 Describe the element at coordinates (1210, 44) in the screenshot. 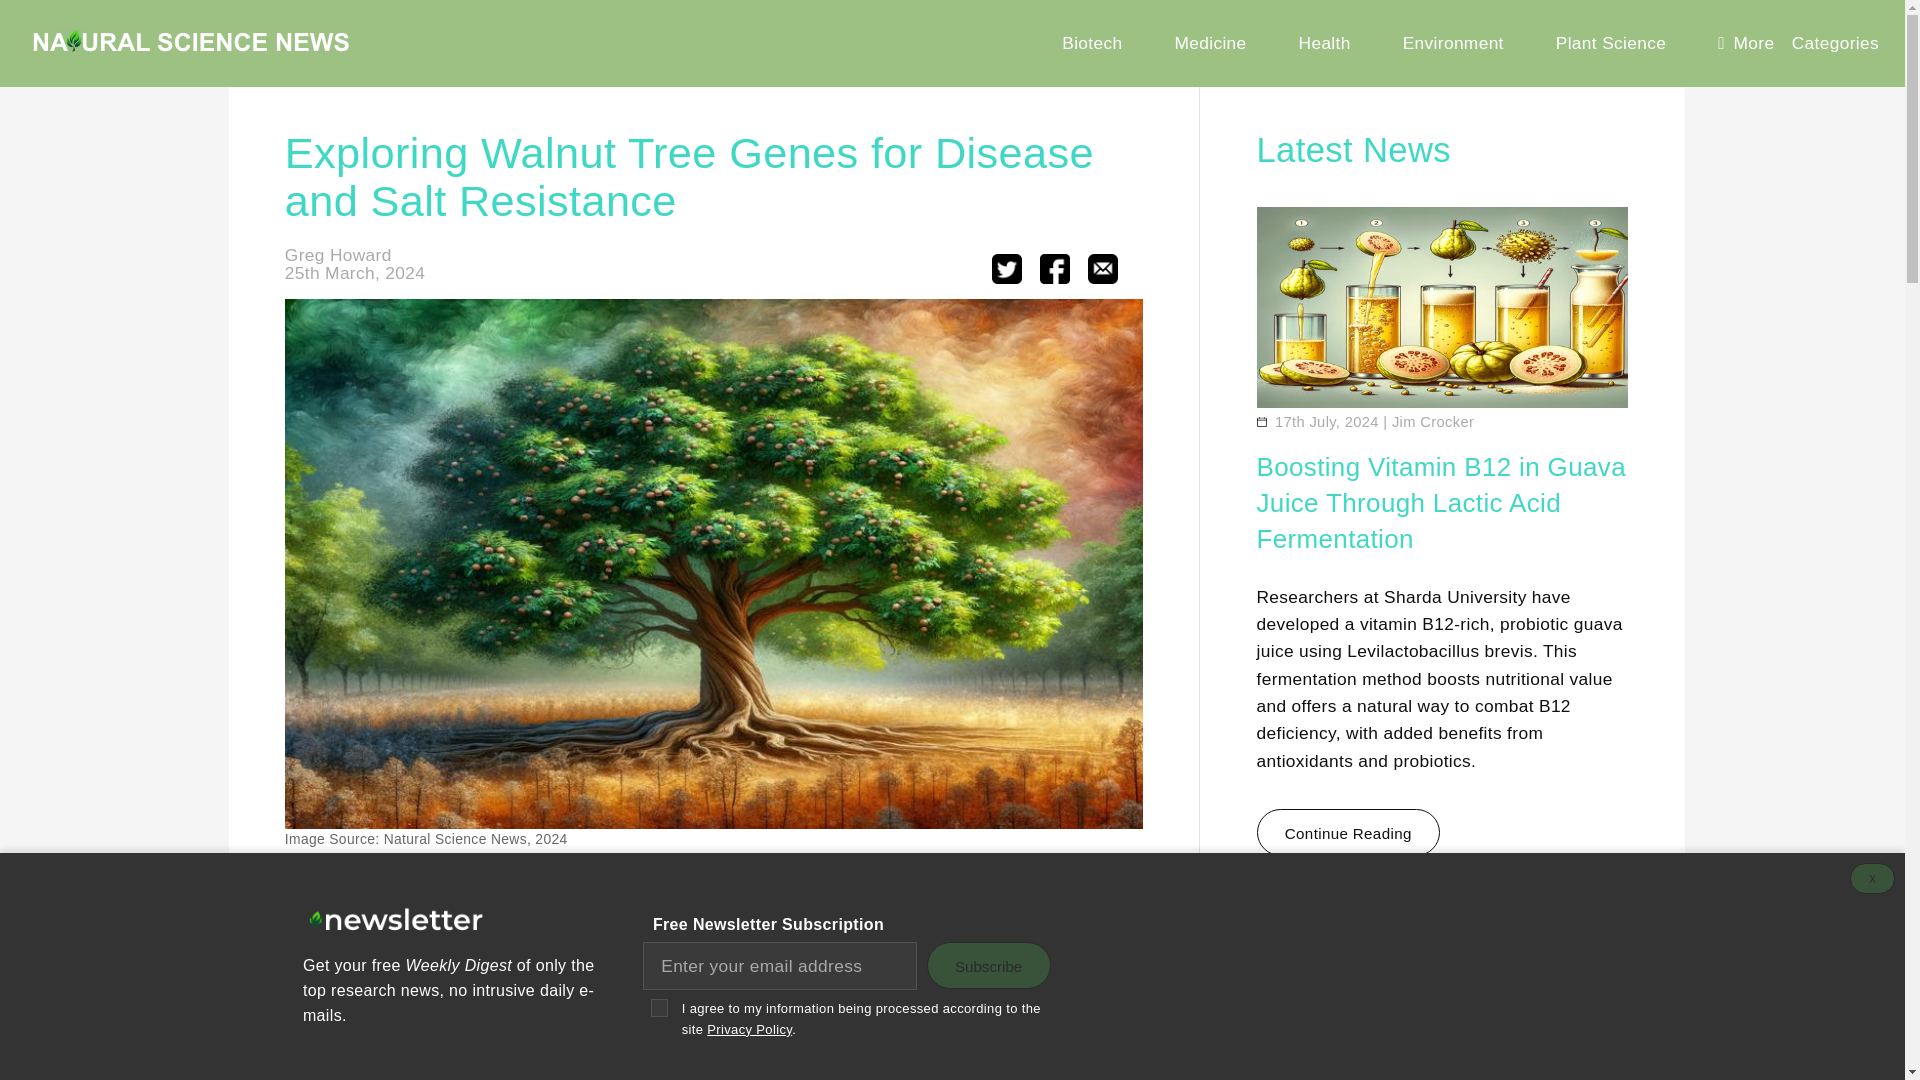

I see `Medicine` at that location.